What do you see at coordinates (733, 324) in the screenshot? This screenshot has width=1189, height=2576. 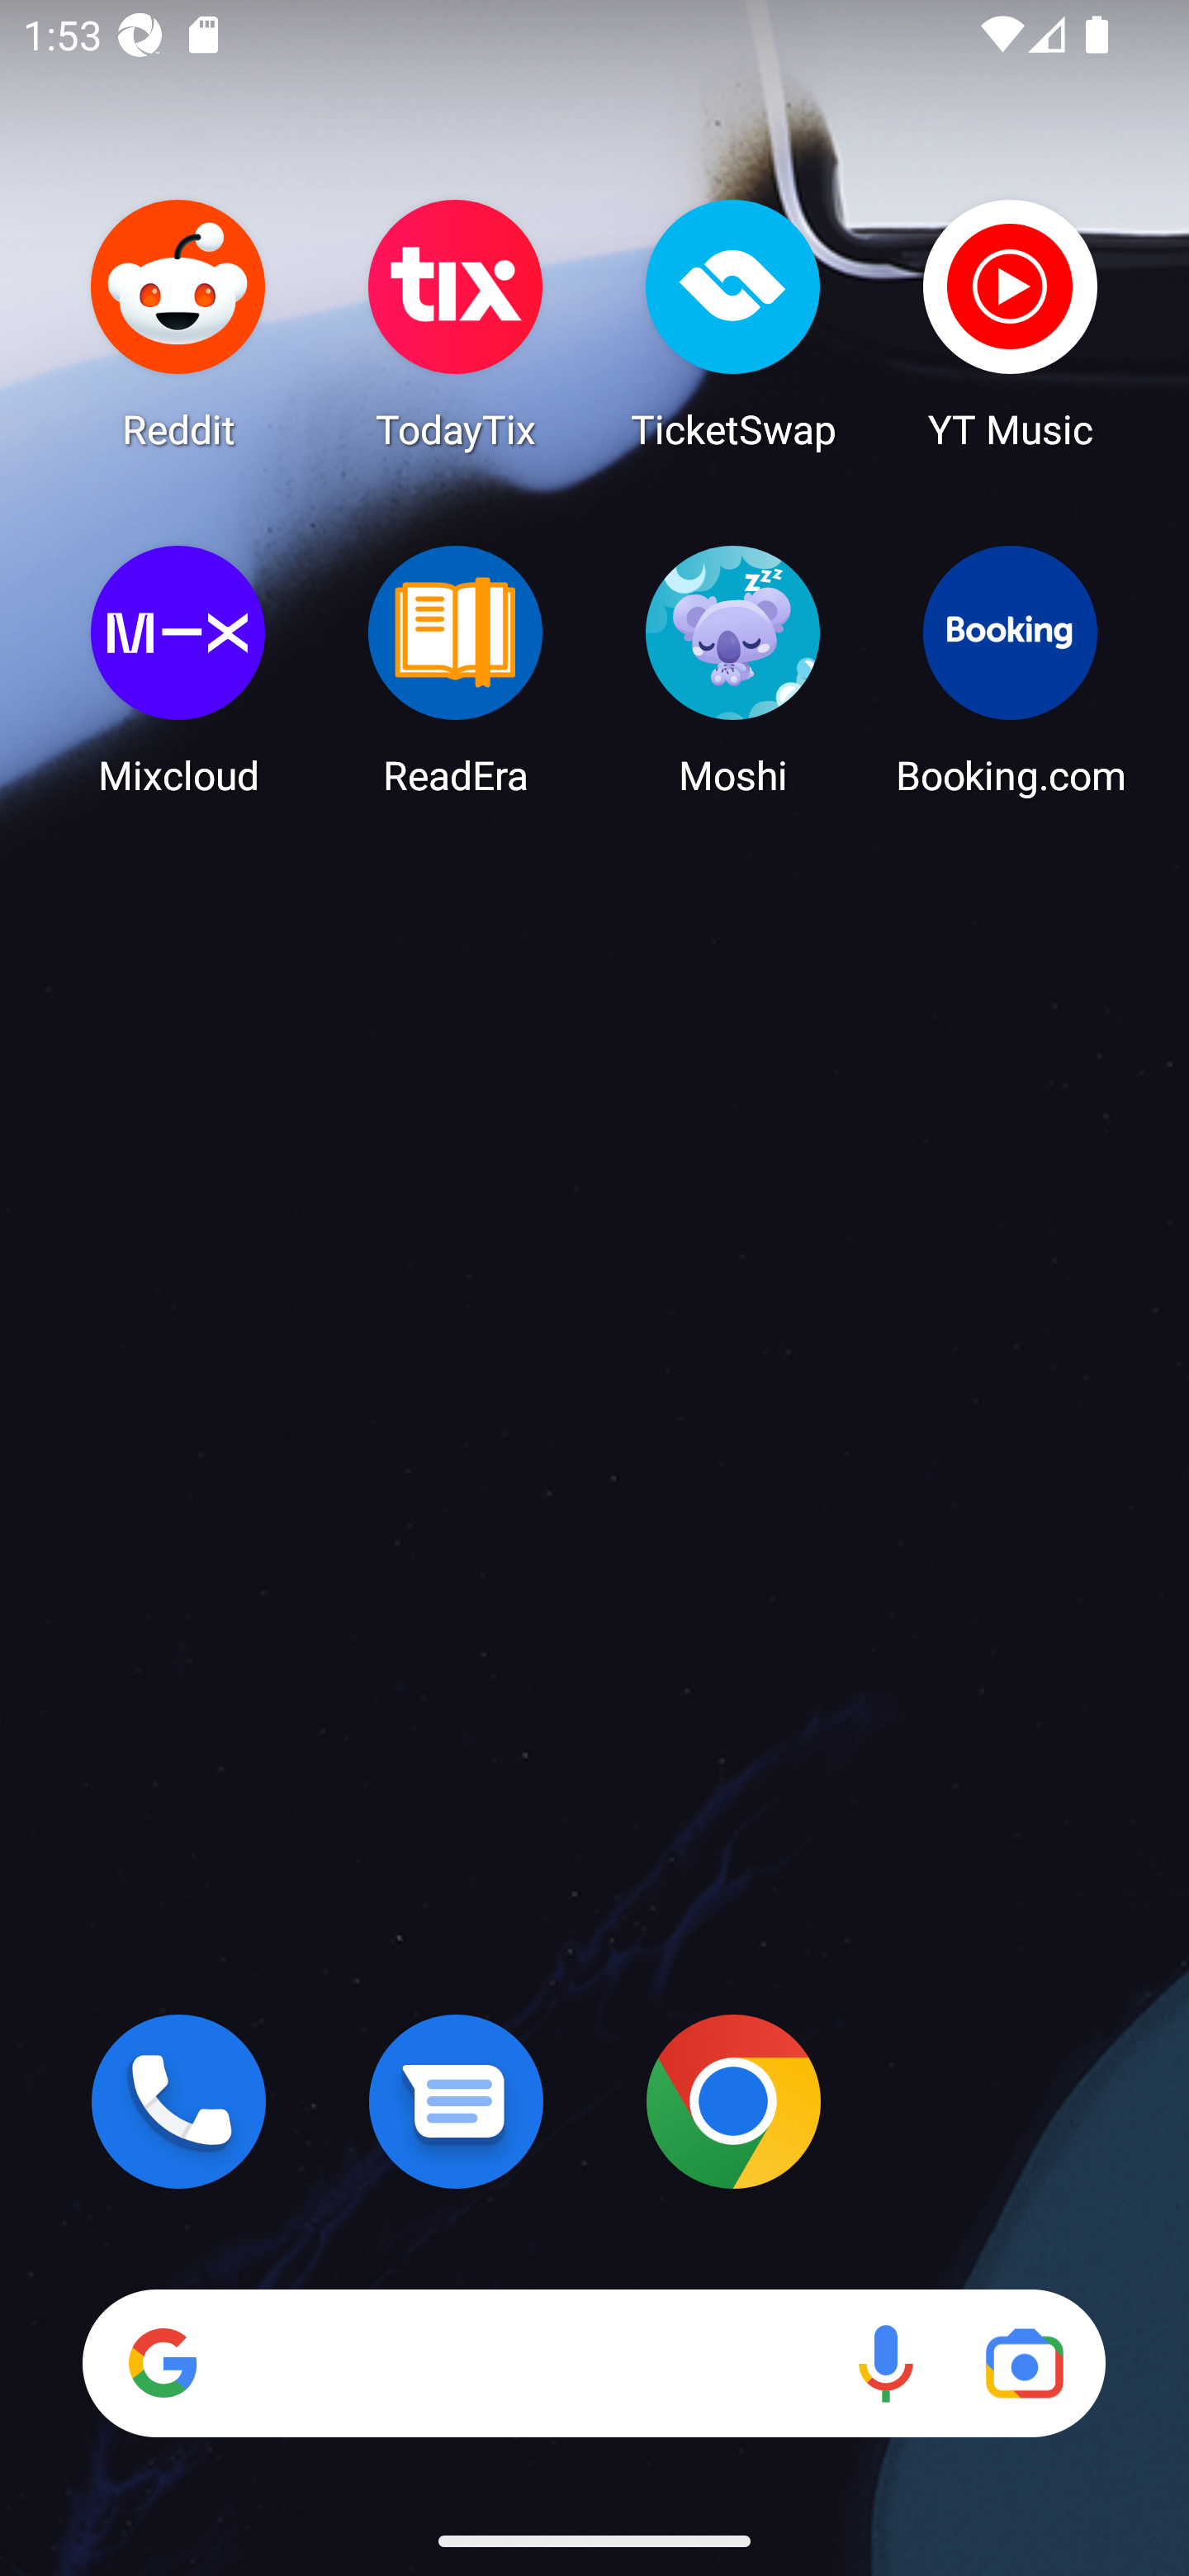 I see `TicketSwap` at bounding box center [733, 324].